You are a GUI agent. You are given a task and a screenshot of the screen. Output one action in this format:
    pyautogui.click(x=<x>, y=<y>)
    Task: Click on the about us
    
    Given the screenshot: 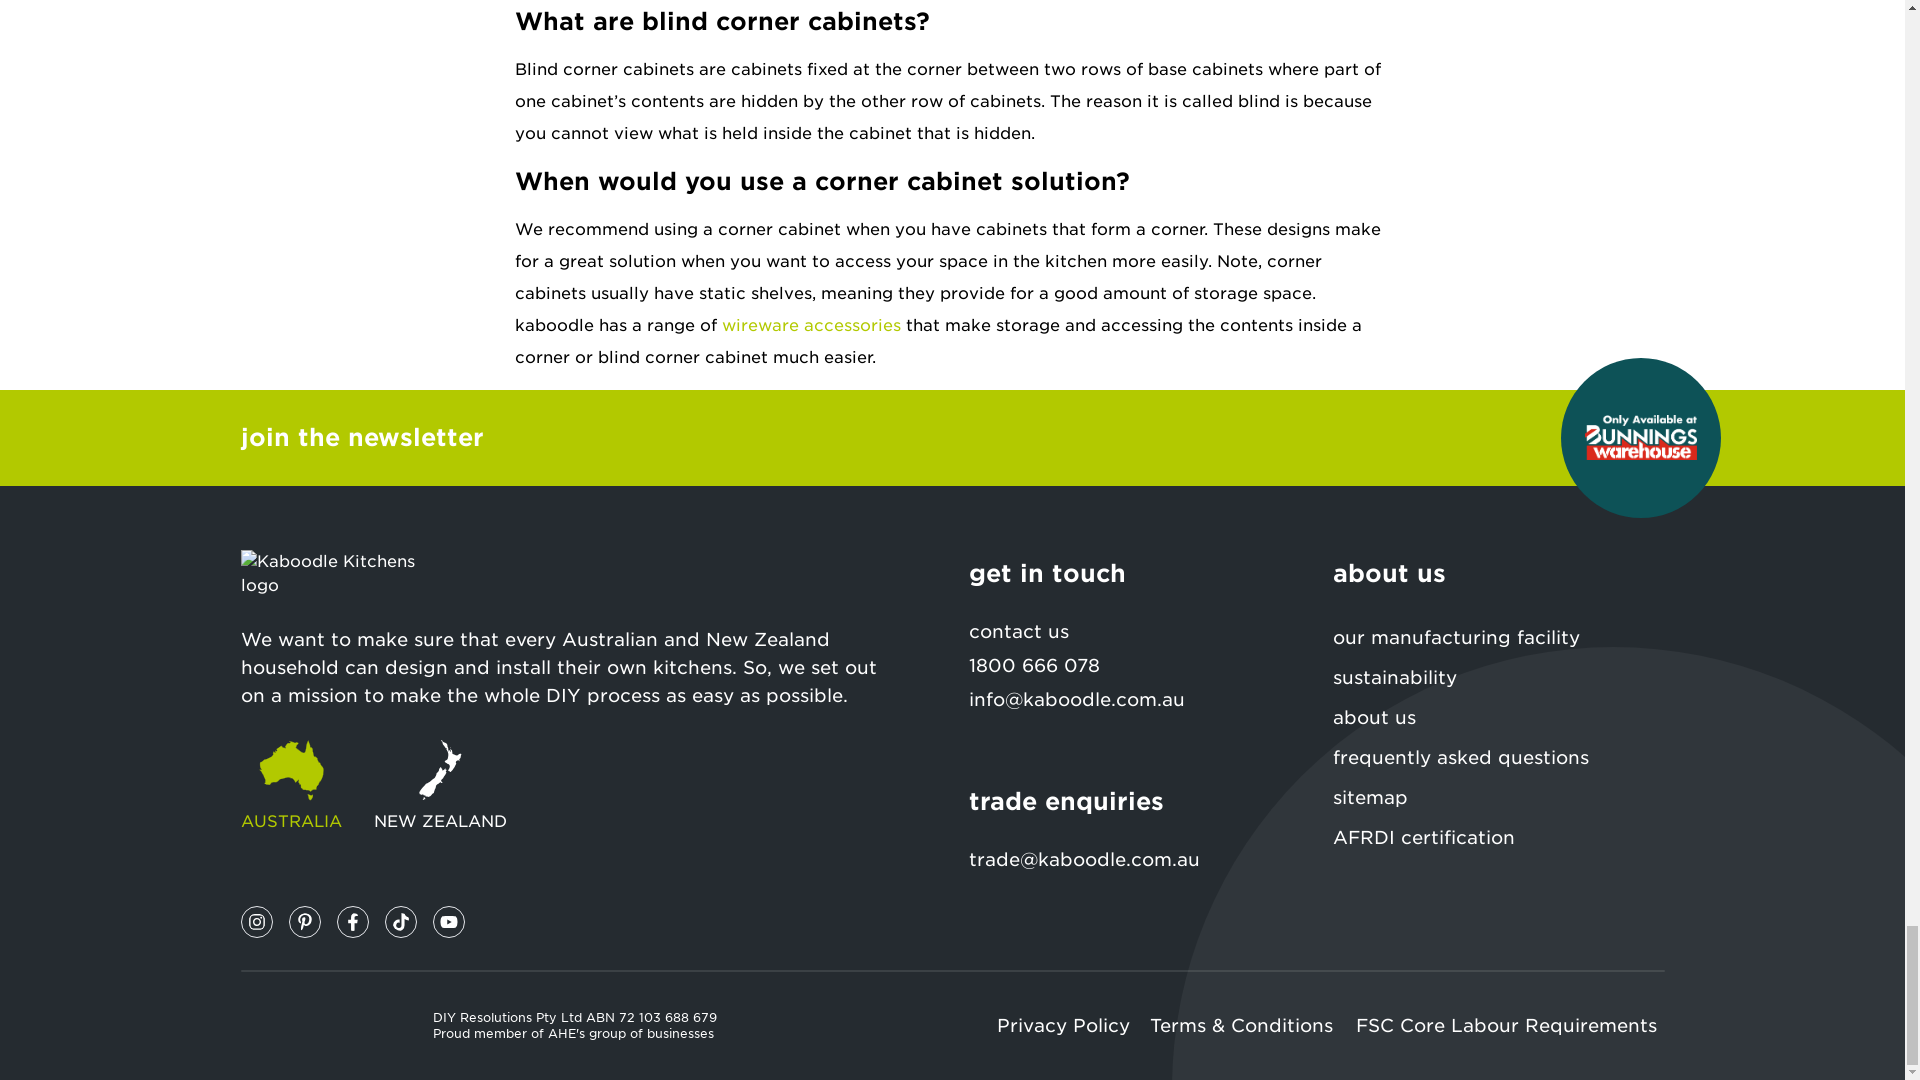 What is the action you would take?
    pyautogui.click(x=1498, y=717)
    